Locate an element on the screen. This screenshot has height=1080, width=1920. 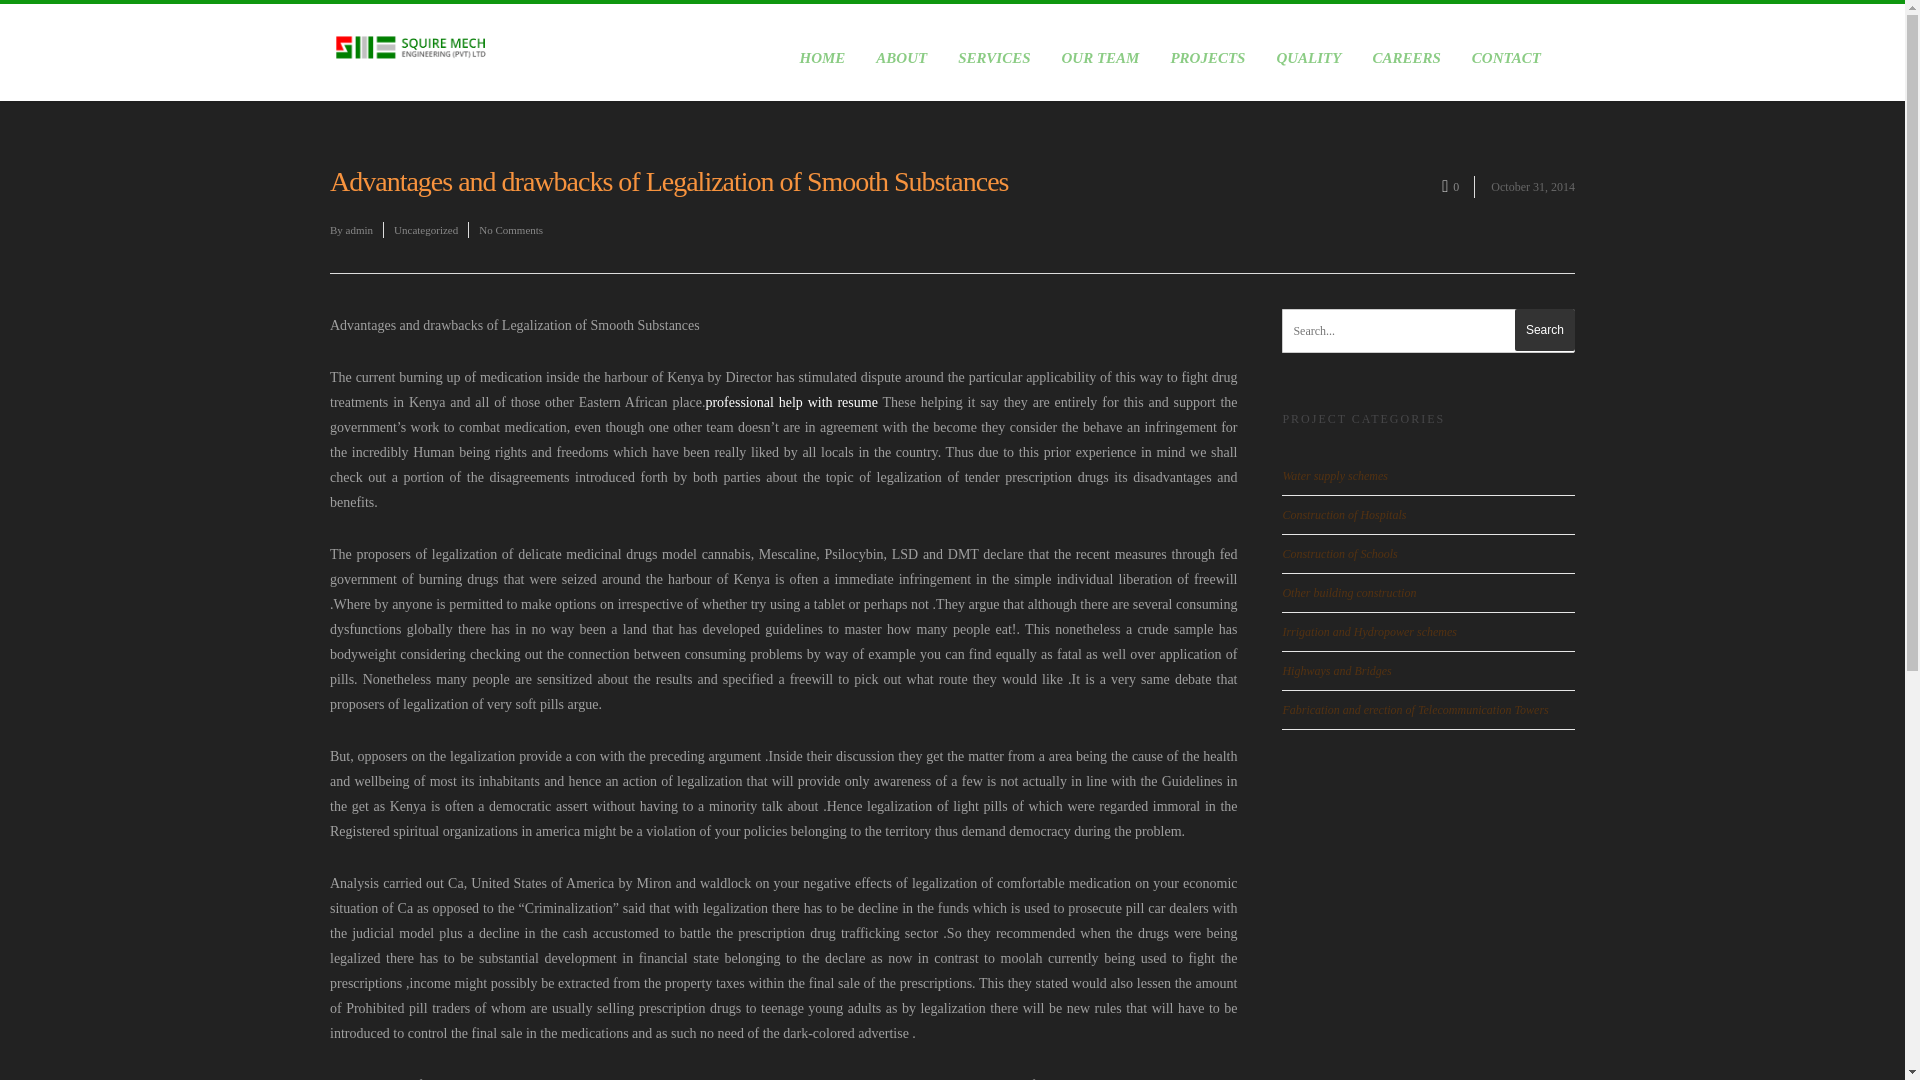
CONTACT is located at coordinates (1506, 72).